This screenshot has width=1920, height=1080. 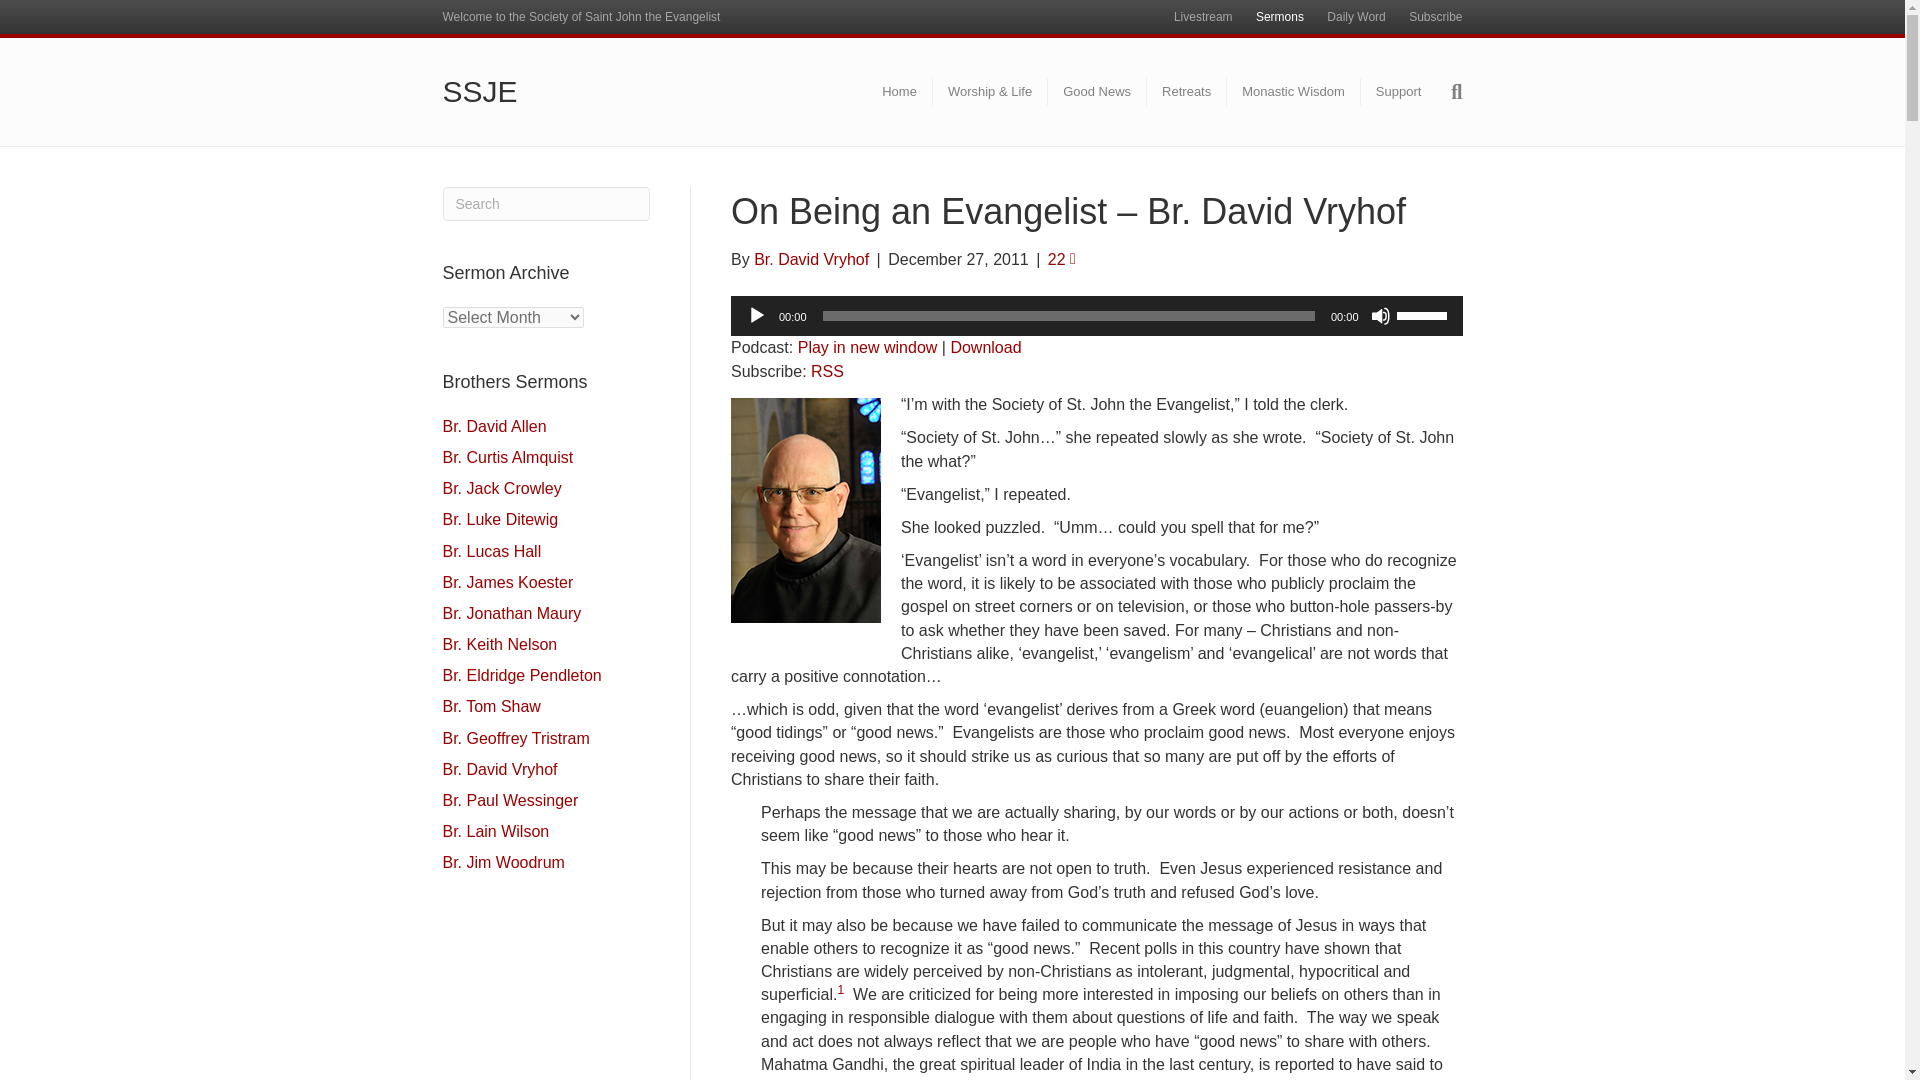 I want to click on Monastic Wisdom, so click(x=1294, y=91).